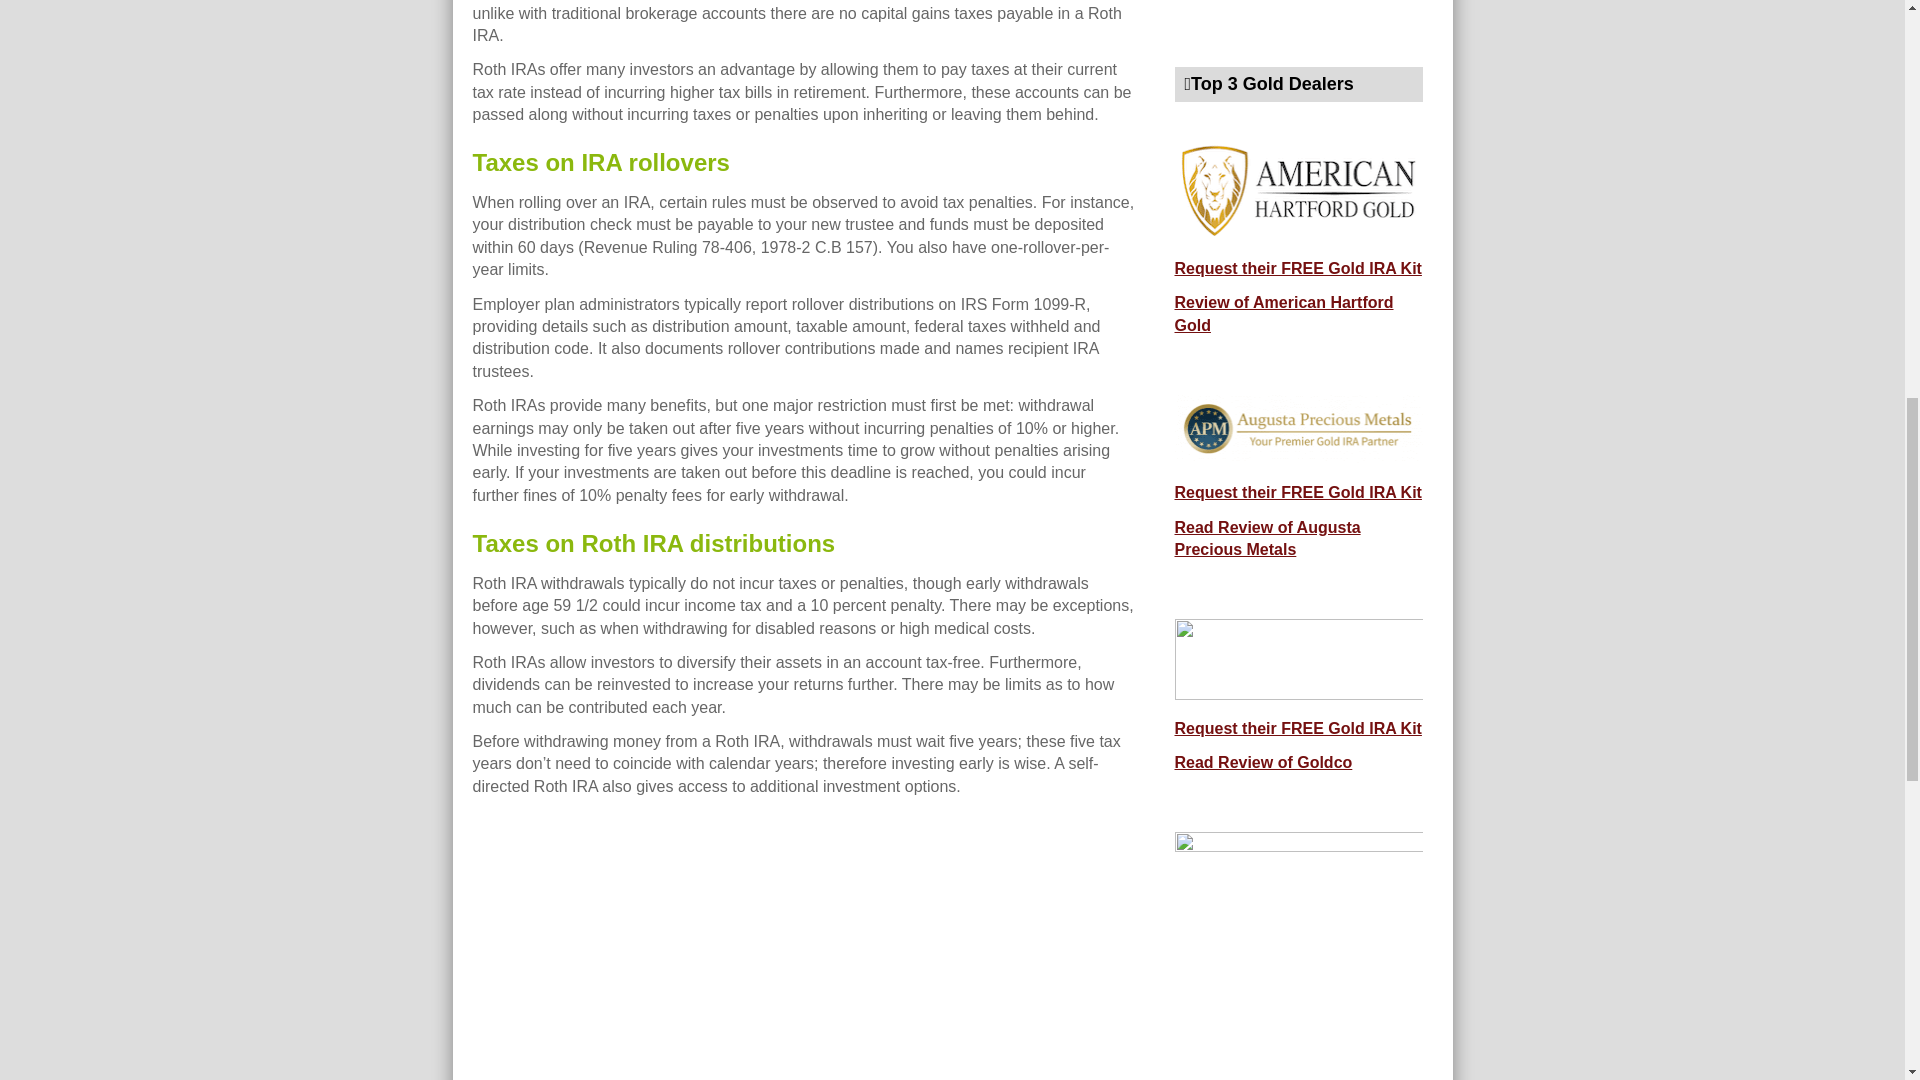 The width and height of the screenshot is (1920, 1080). I want to click on Review of American Hartford Gold, so click(1283, 312).